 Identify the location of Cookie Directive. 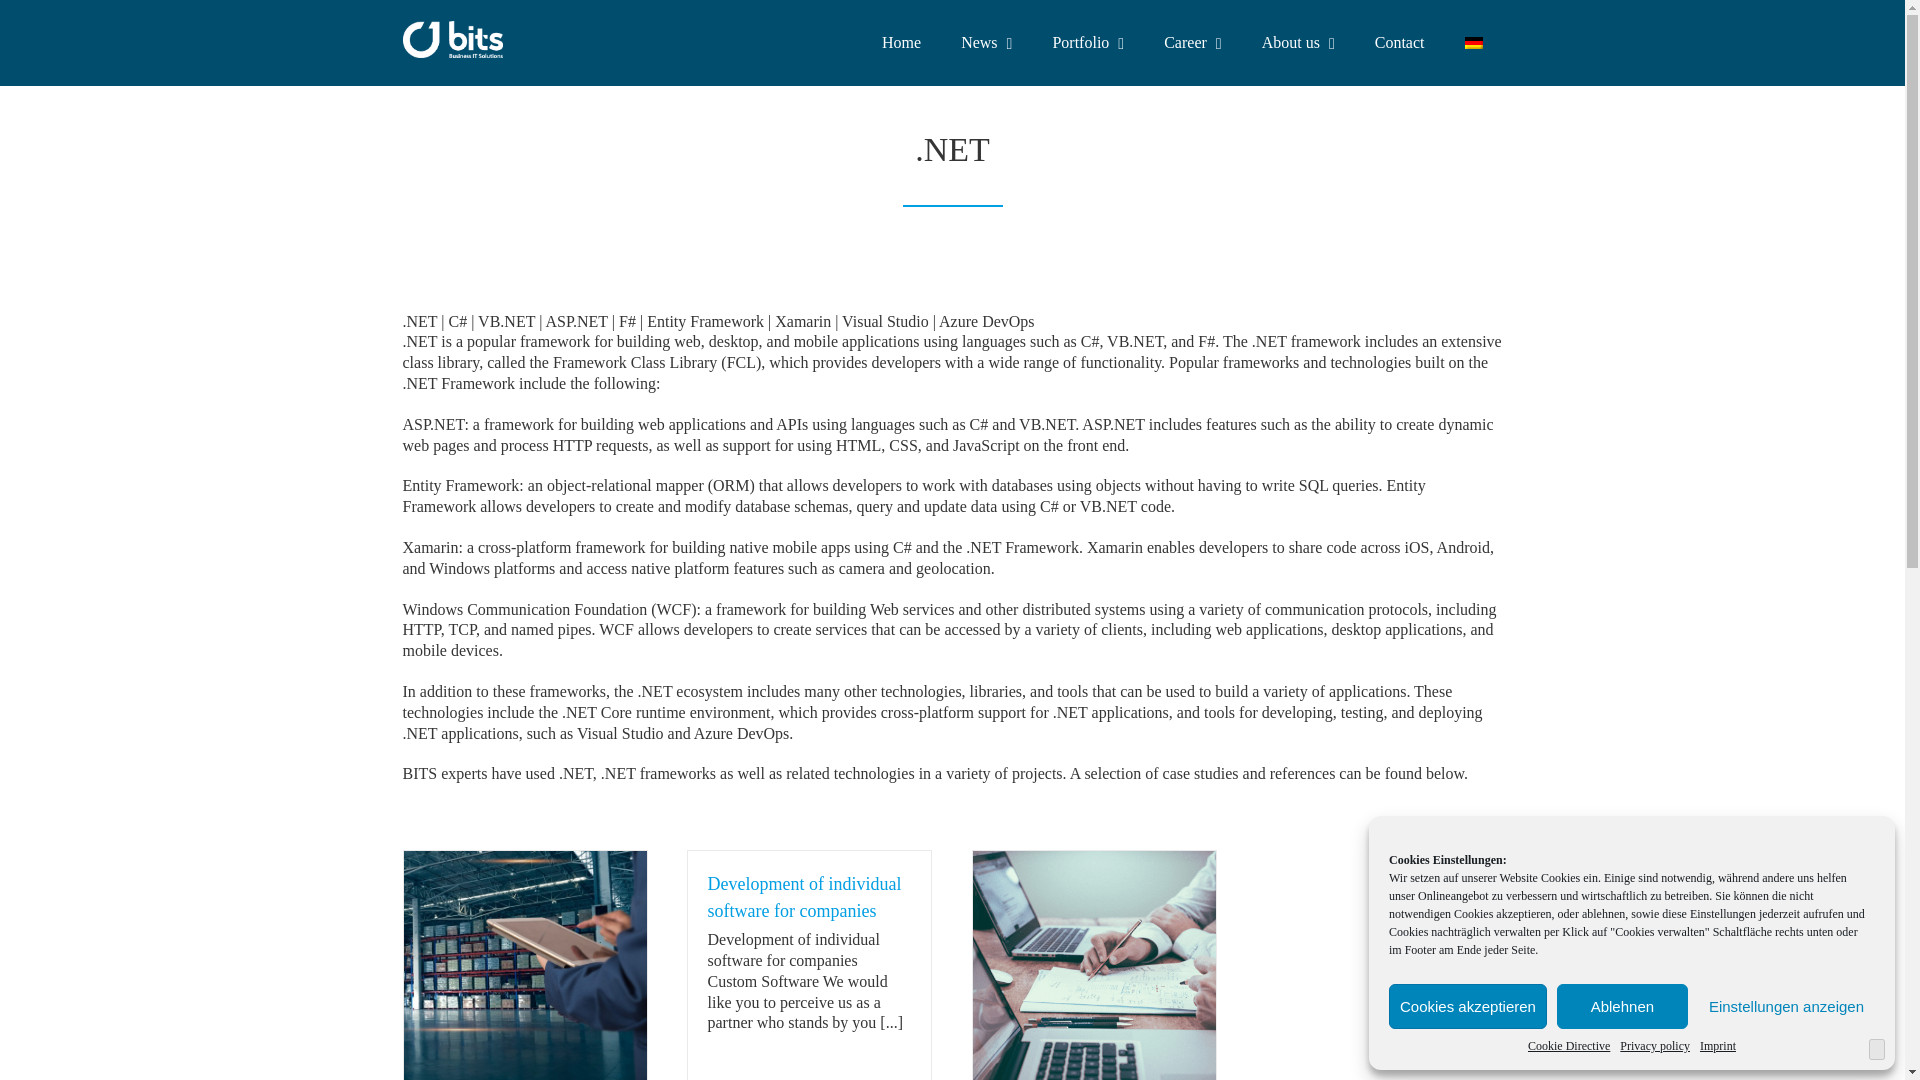
(1569, 1046).